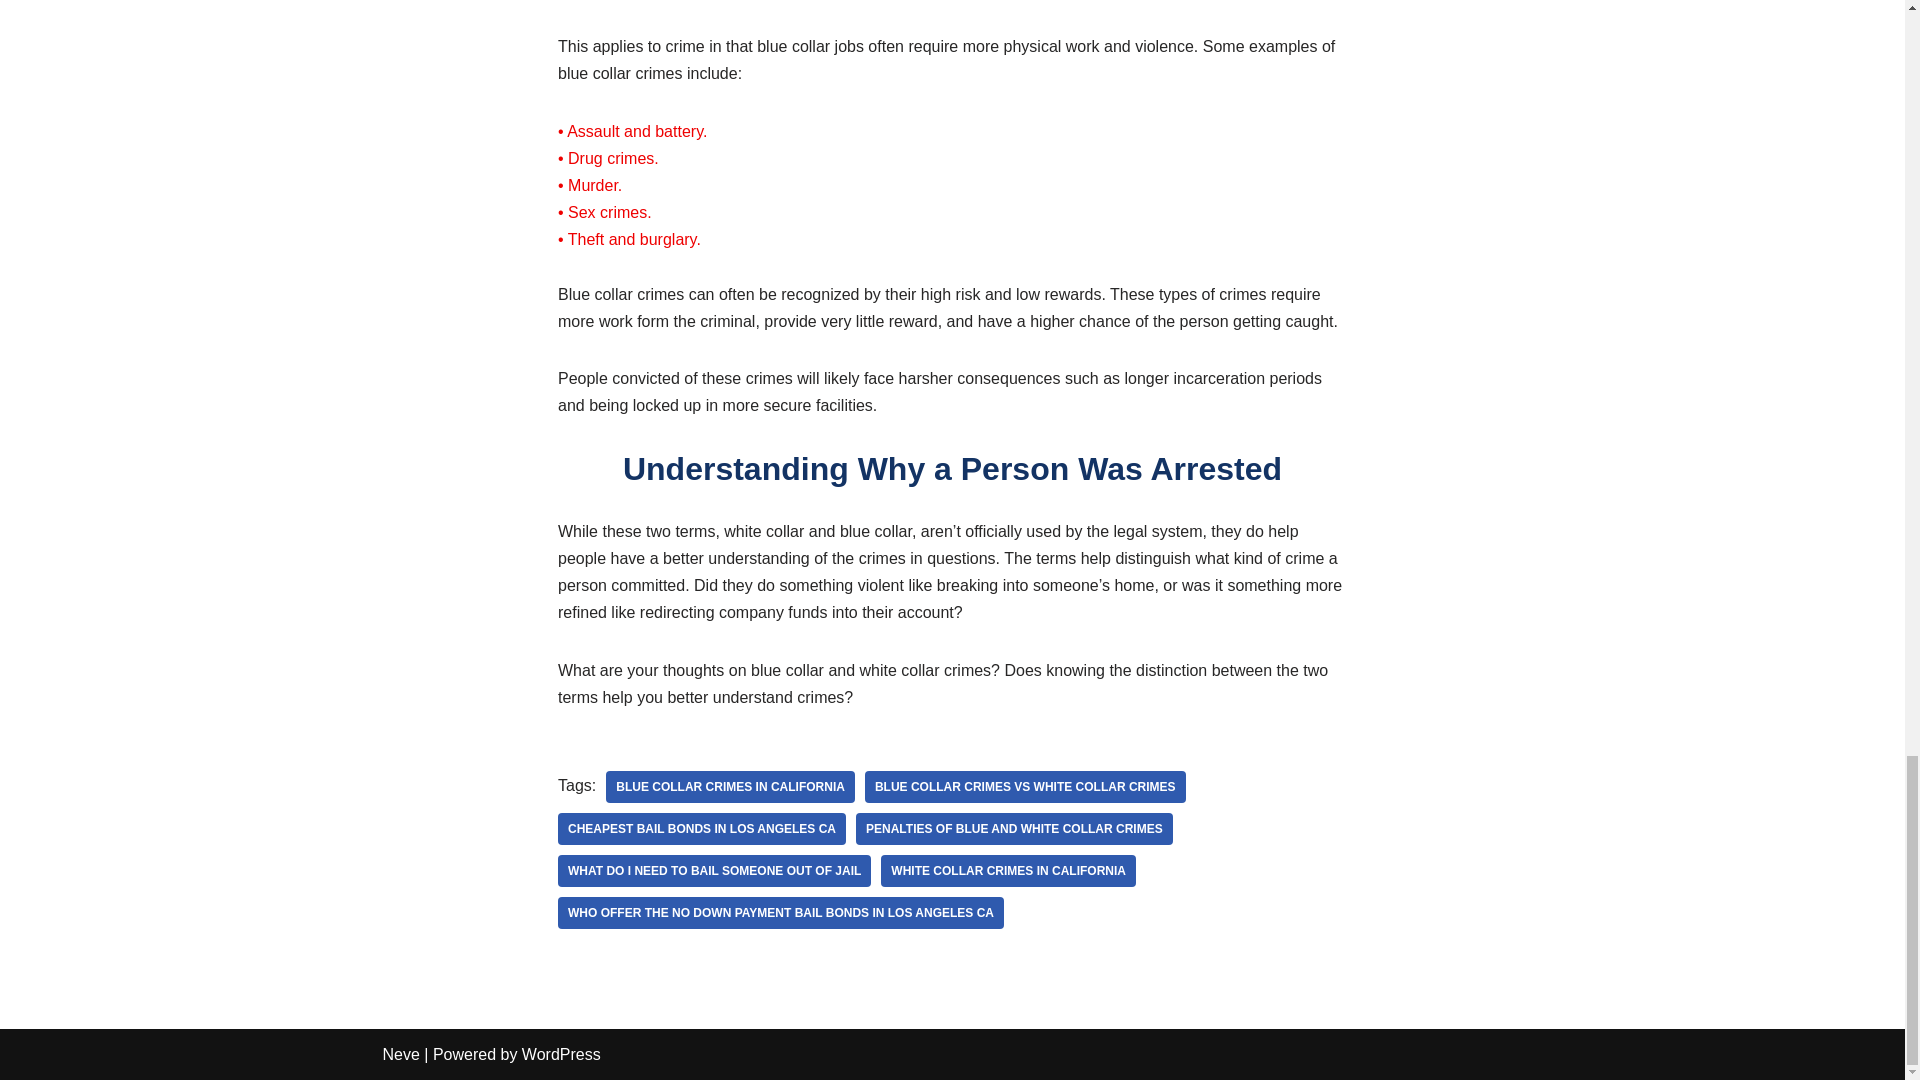 Image resolution: width=1920 pixels, height=1080 pixels. Describe the element at coordinates (1014, 828) in the screenshot. I see `PENALTIES OF BLUE AND WHITE COLLAR CRIMES` at that location.